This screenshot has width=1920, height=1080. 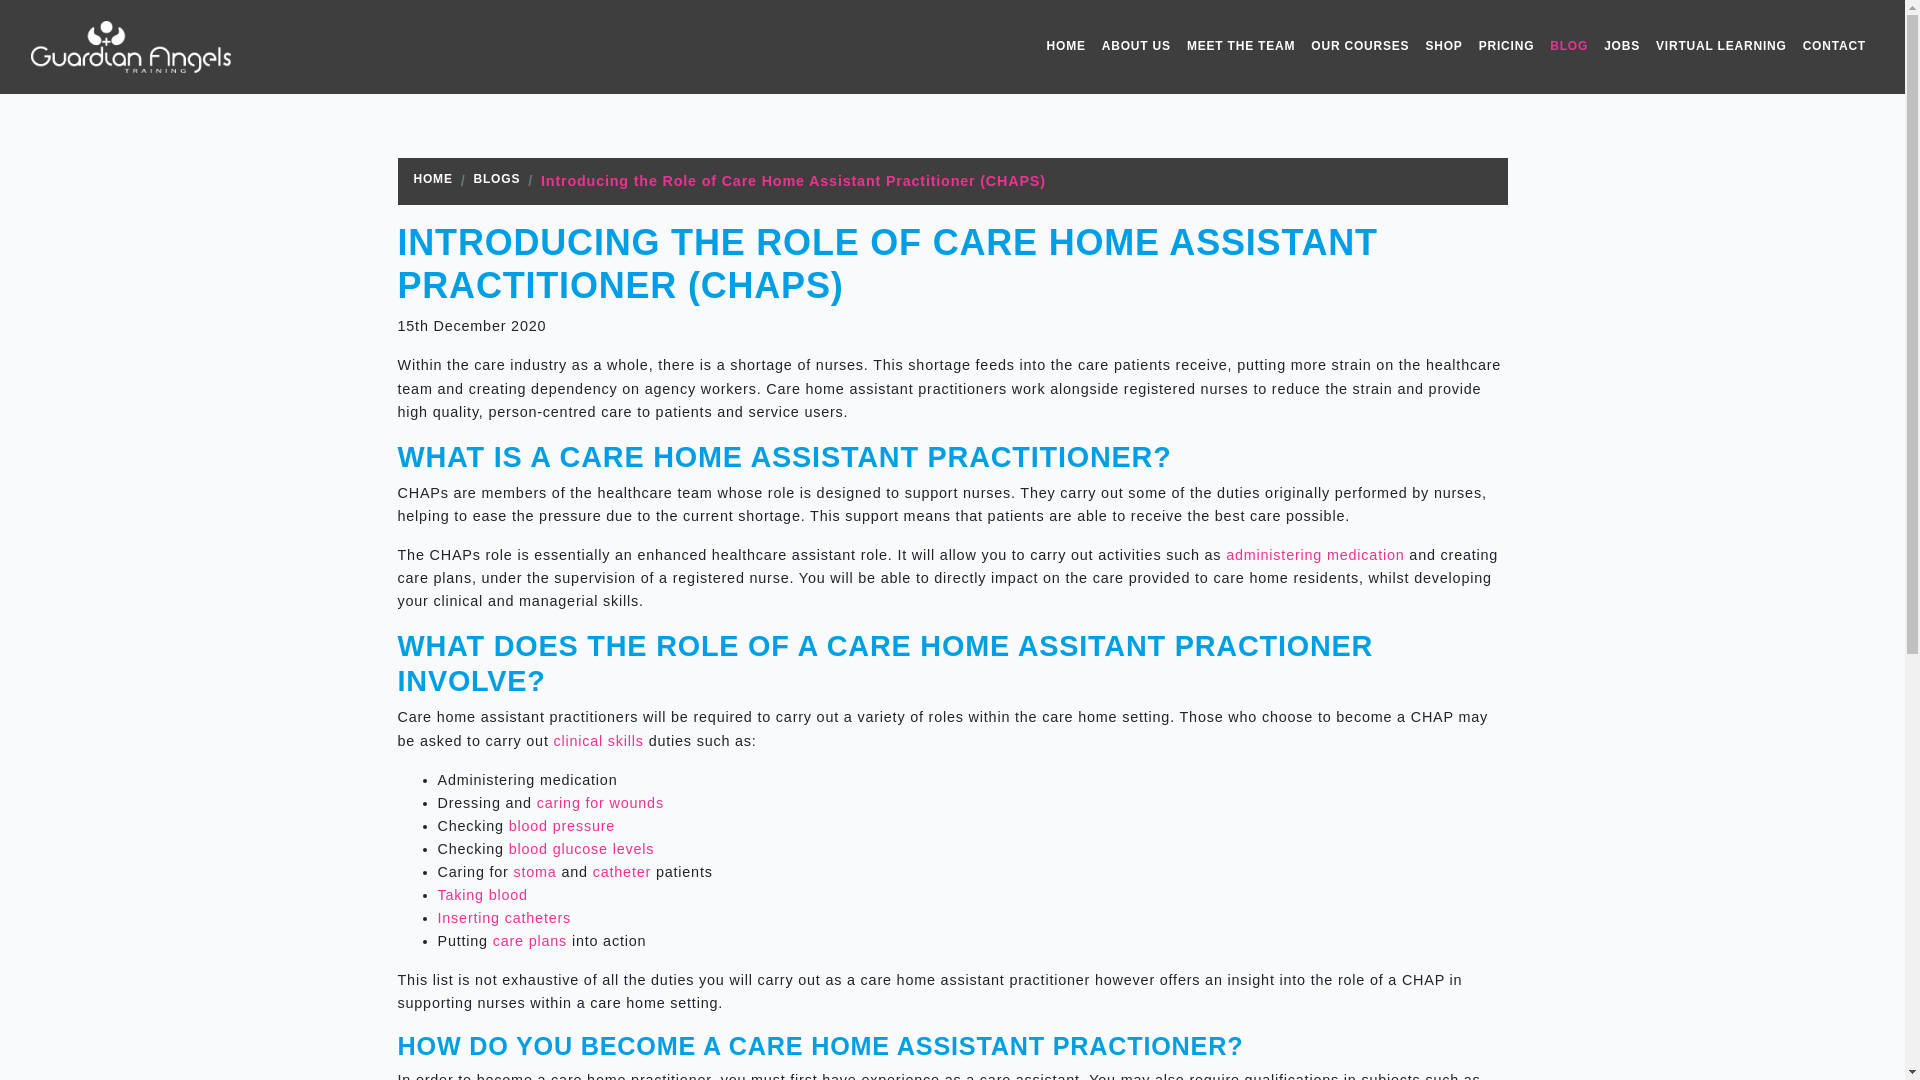 What do you see at coordinates (1240, 46) in the screenshot?
I see `Meet the Team` at bounding box center [1240, 46].